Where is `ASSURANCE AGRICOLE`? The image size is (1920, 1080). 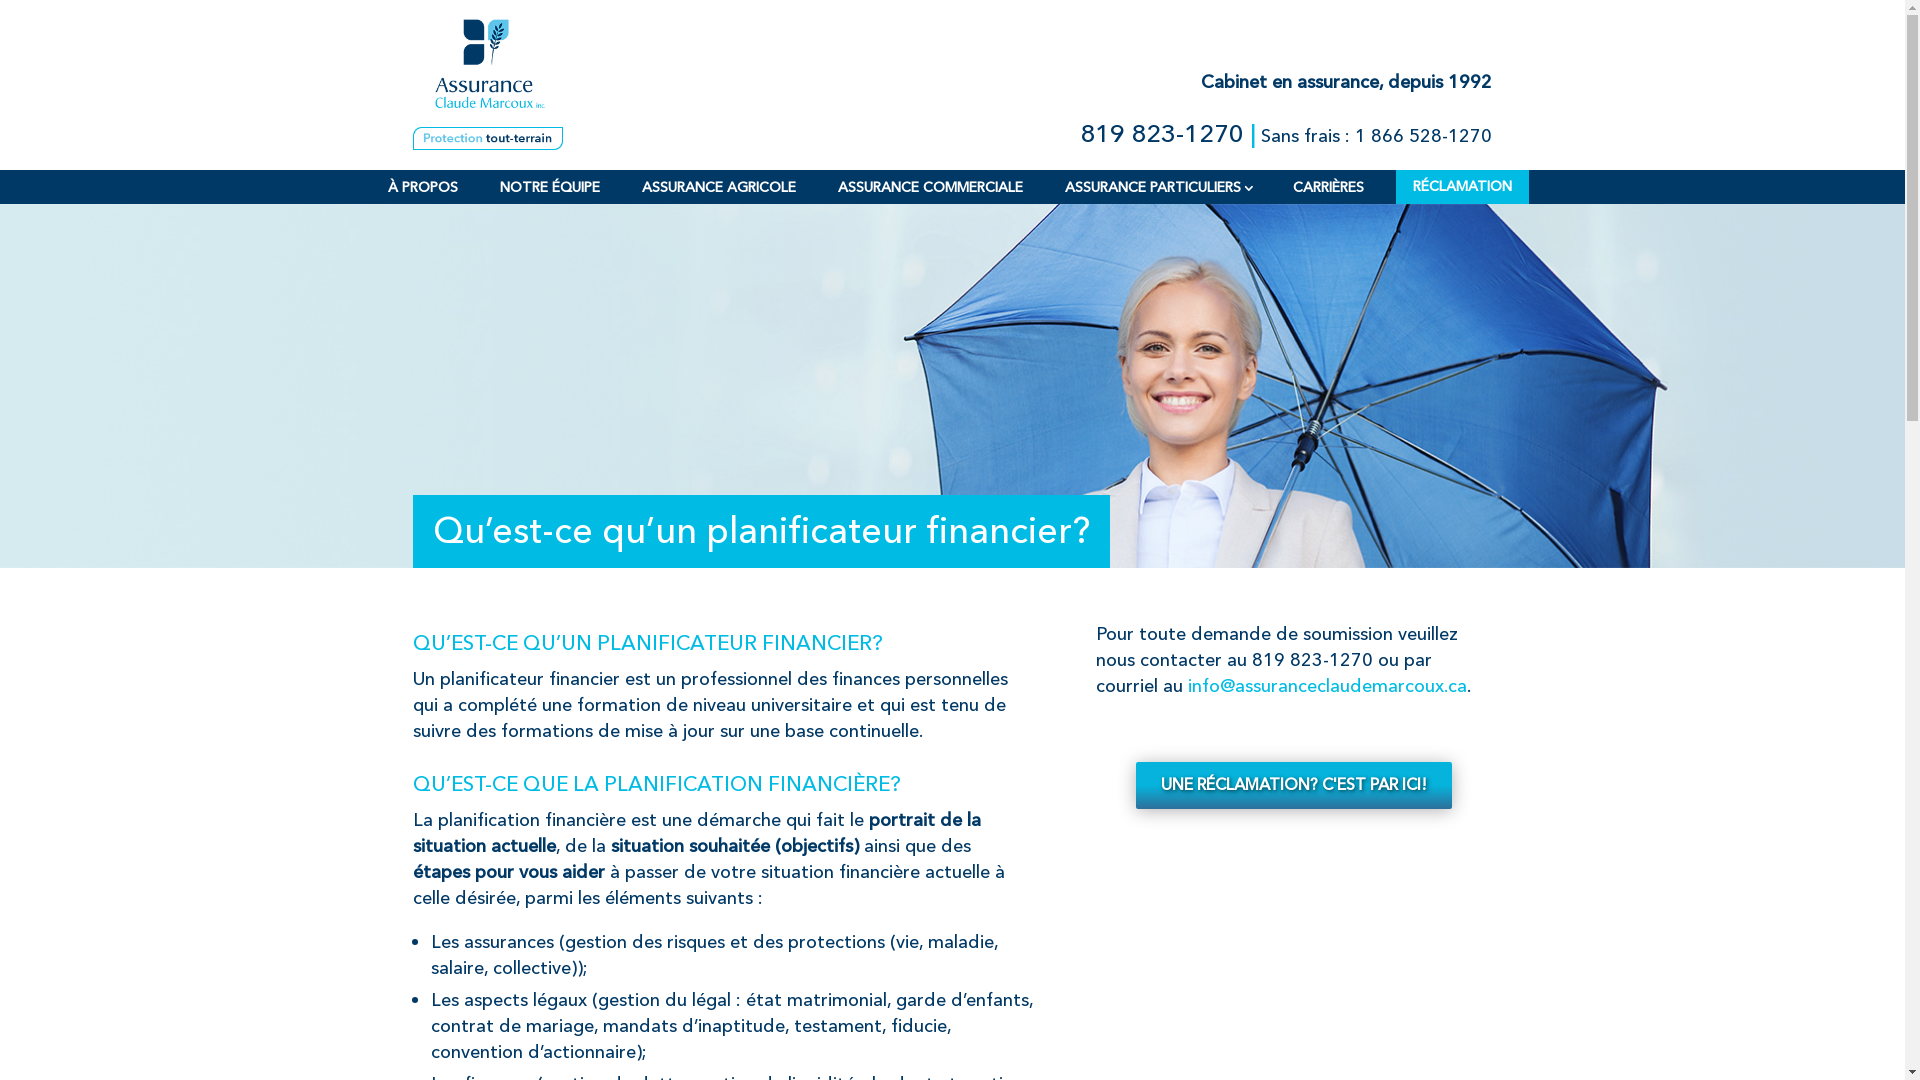 ASSURANCE AGRICOLE is located at coordinates (719, 198).